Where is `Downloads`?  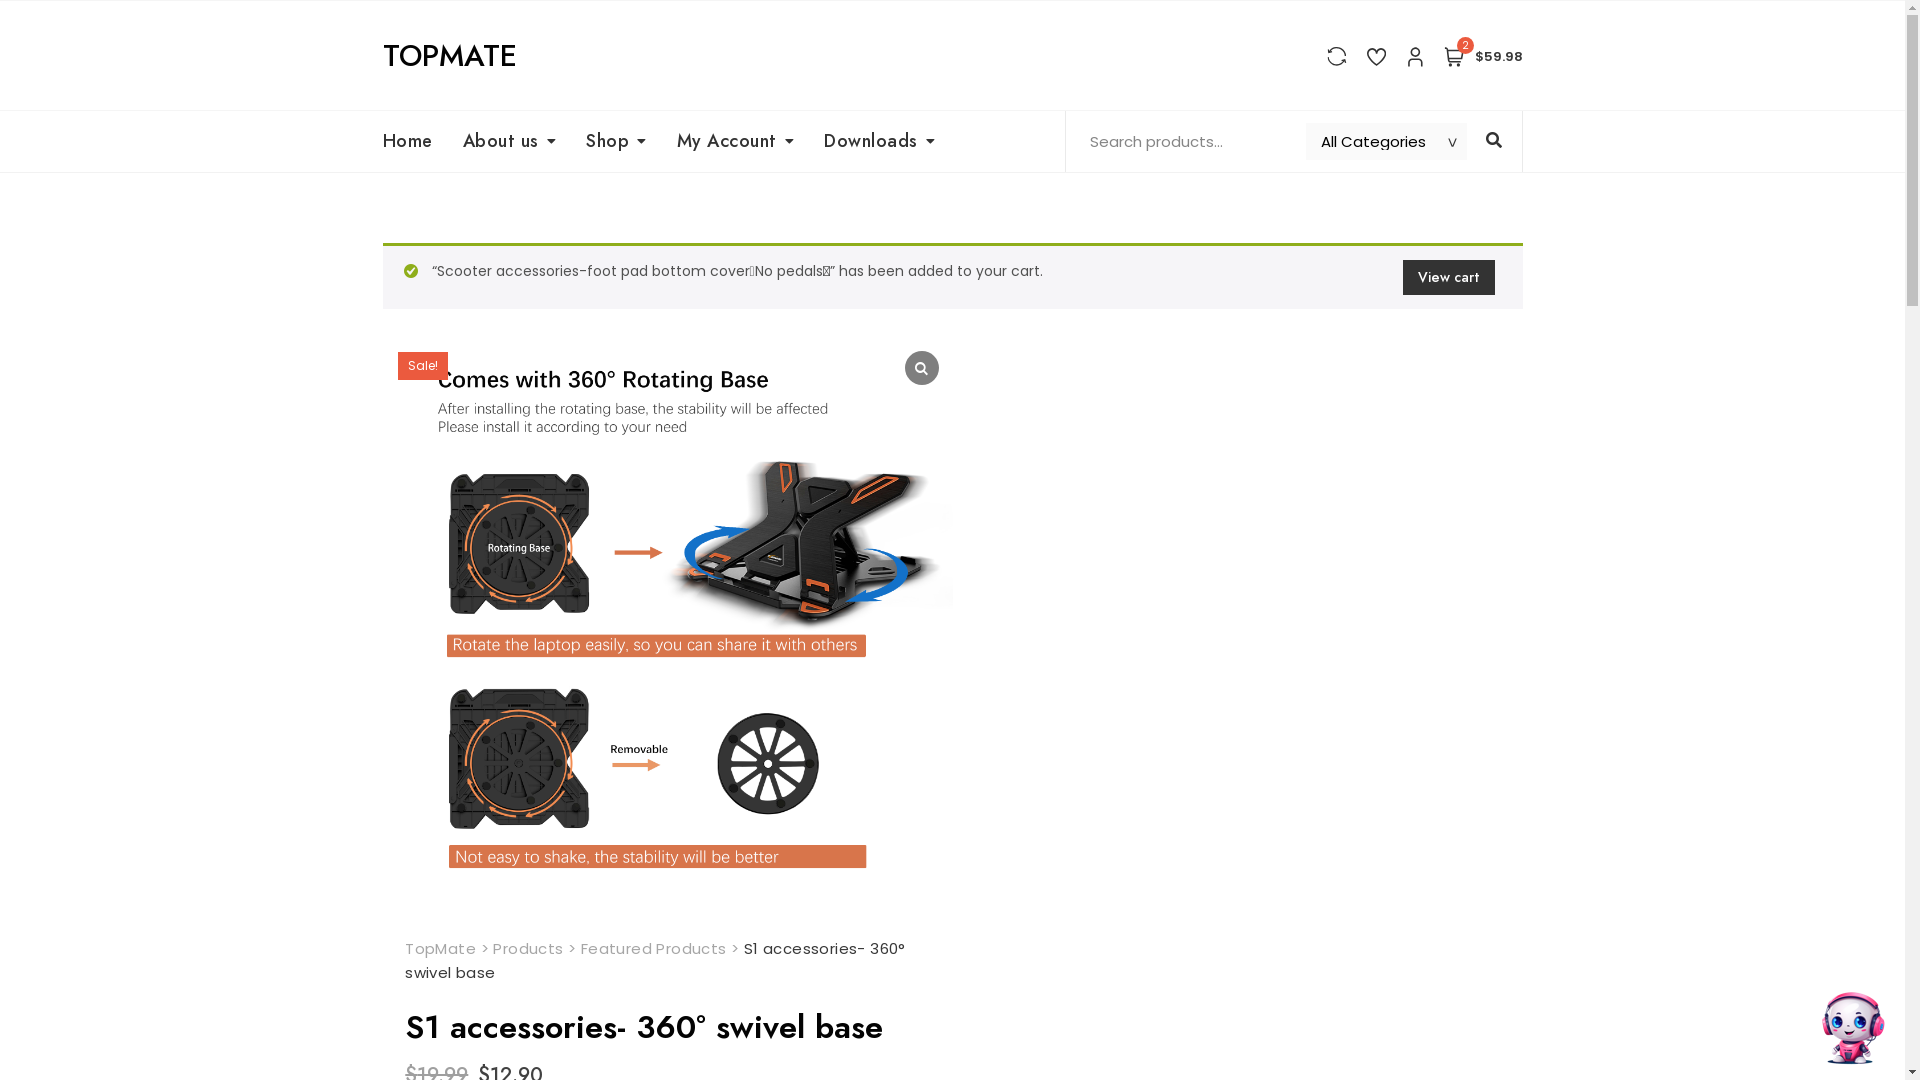
Downloads is located at coordinates (880, 142).